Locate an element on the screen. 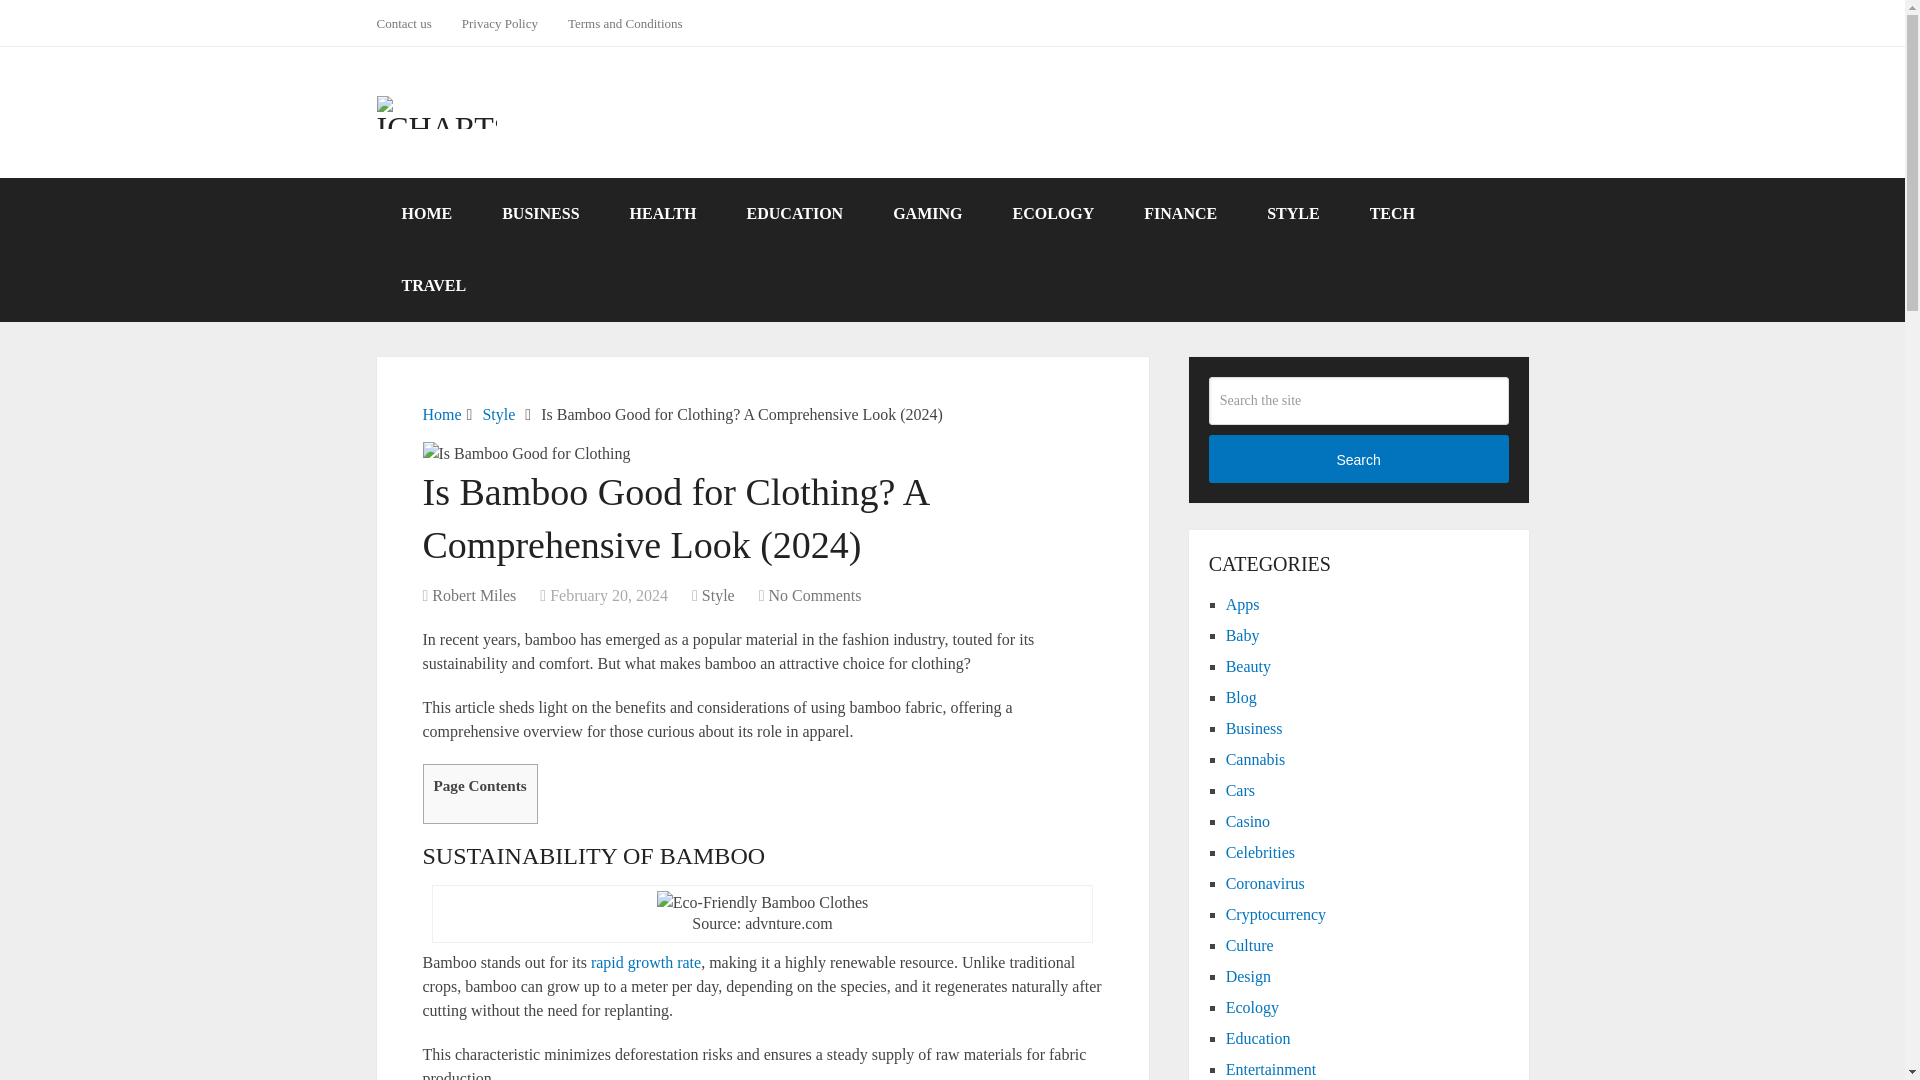  FINANCE is located at coordinates (1180, 214).